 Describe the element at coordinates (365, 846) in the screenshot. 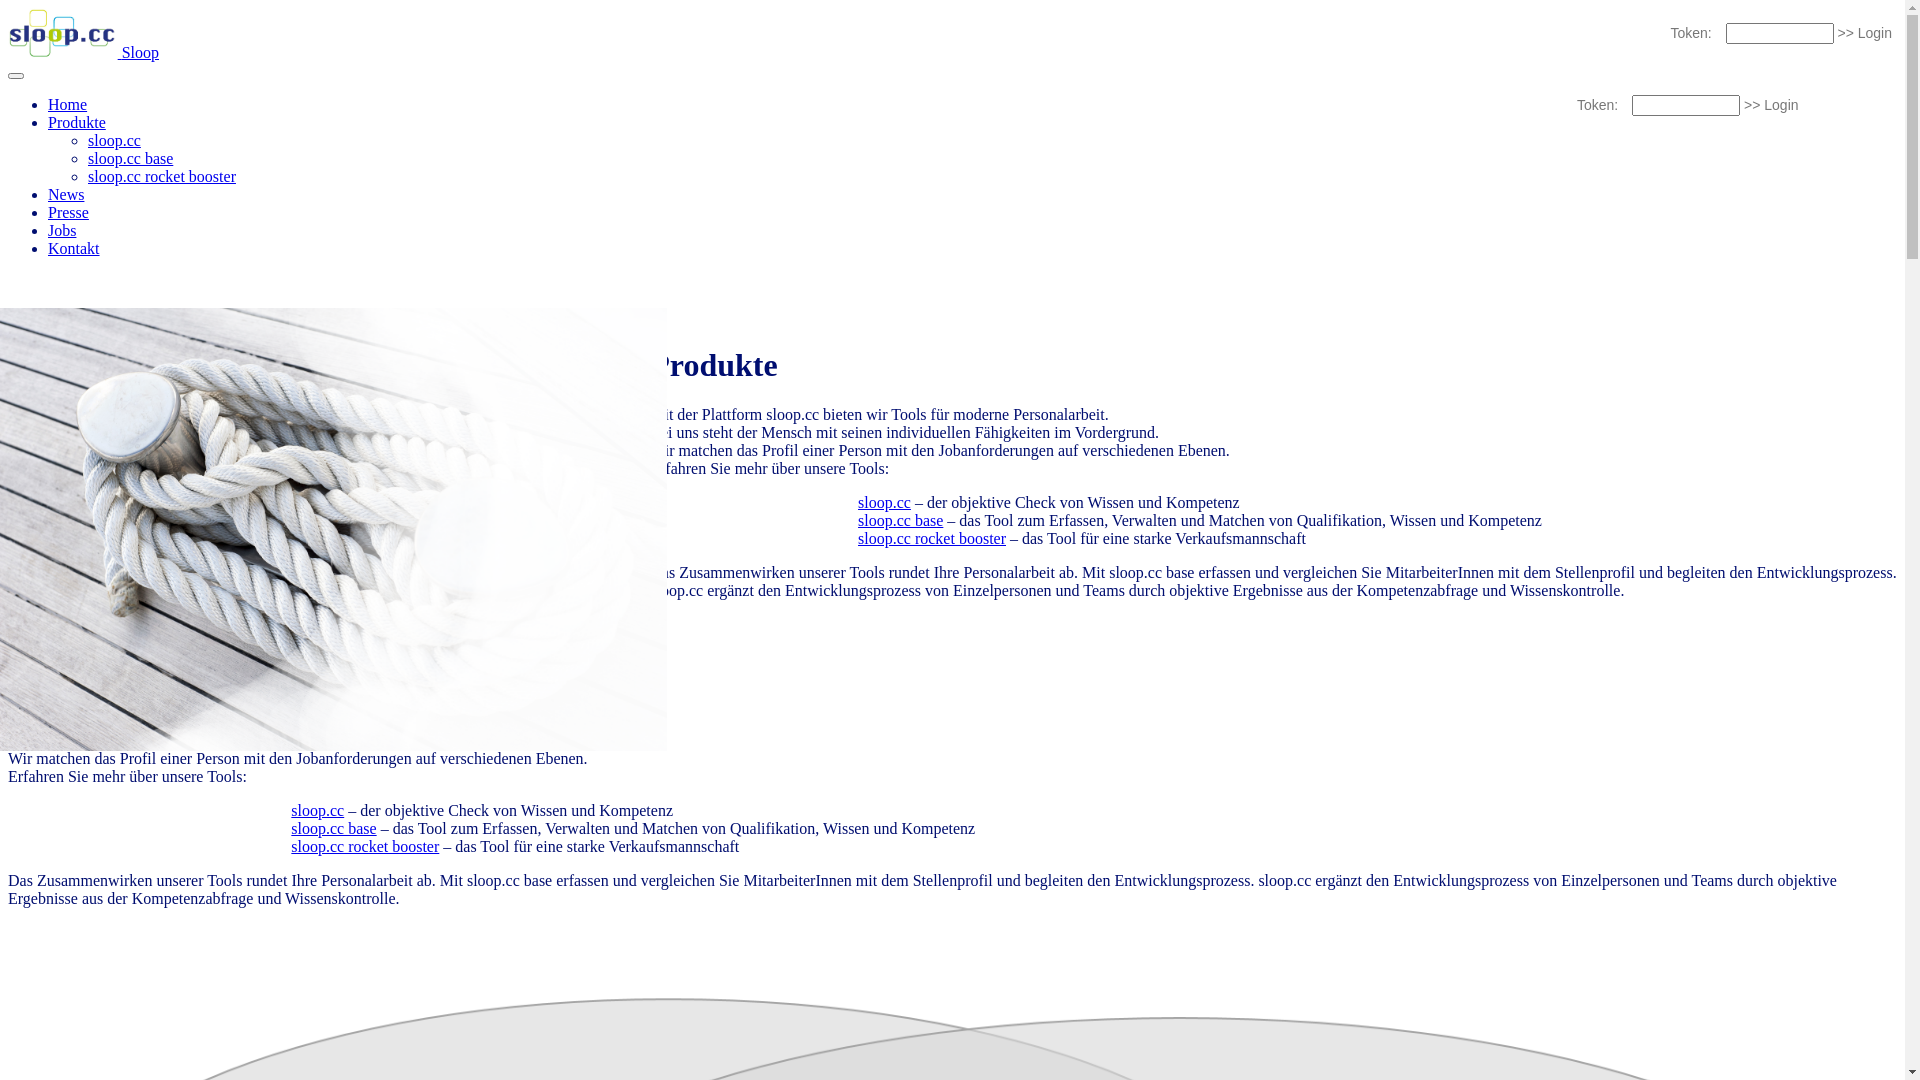

I see `sloop.cc rocket booster` at that location.